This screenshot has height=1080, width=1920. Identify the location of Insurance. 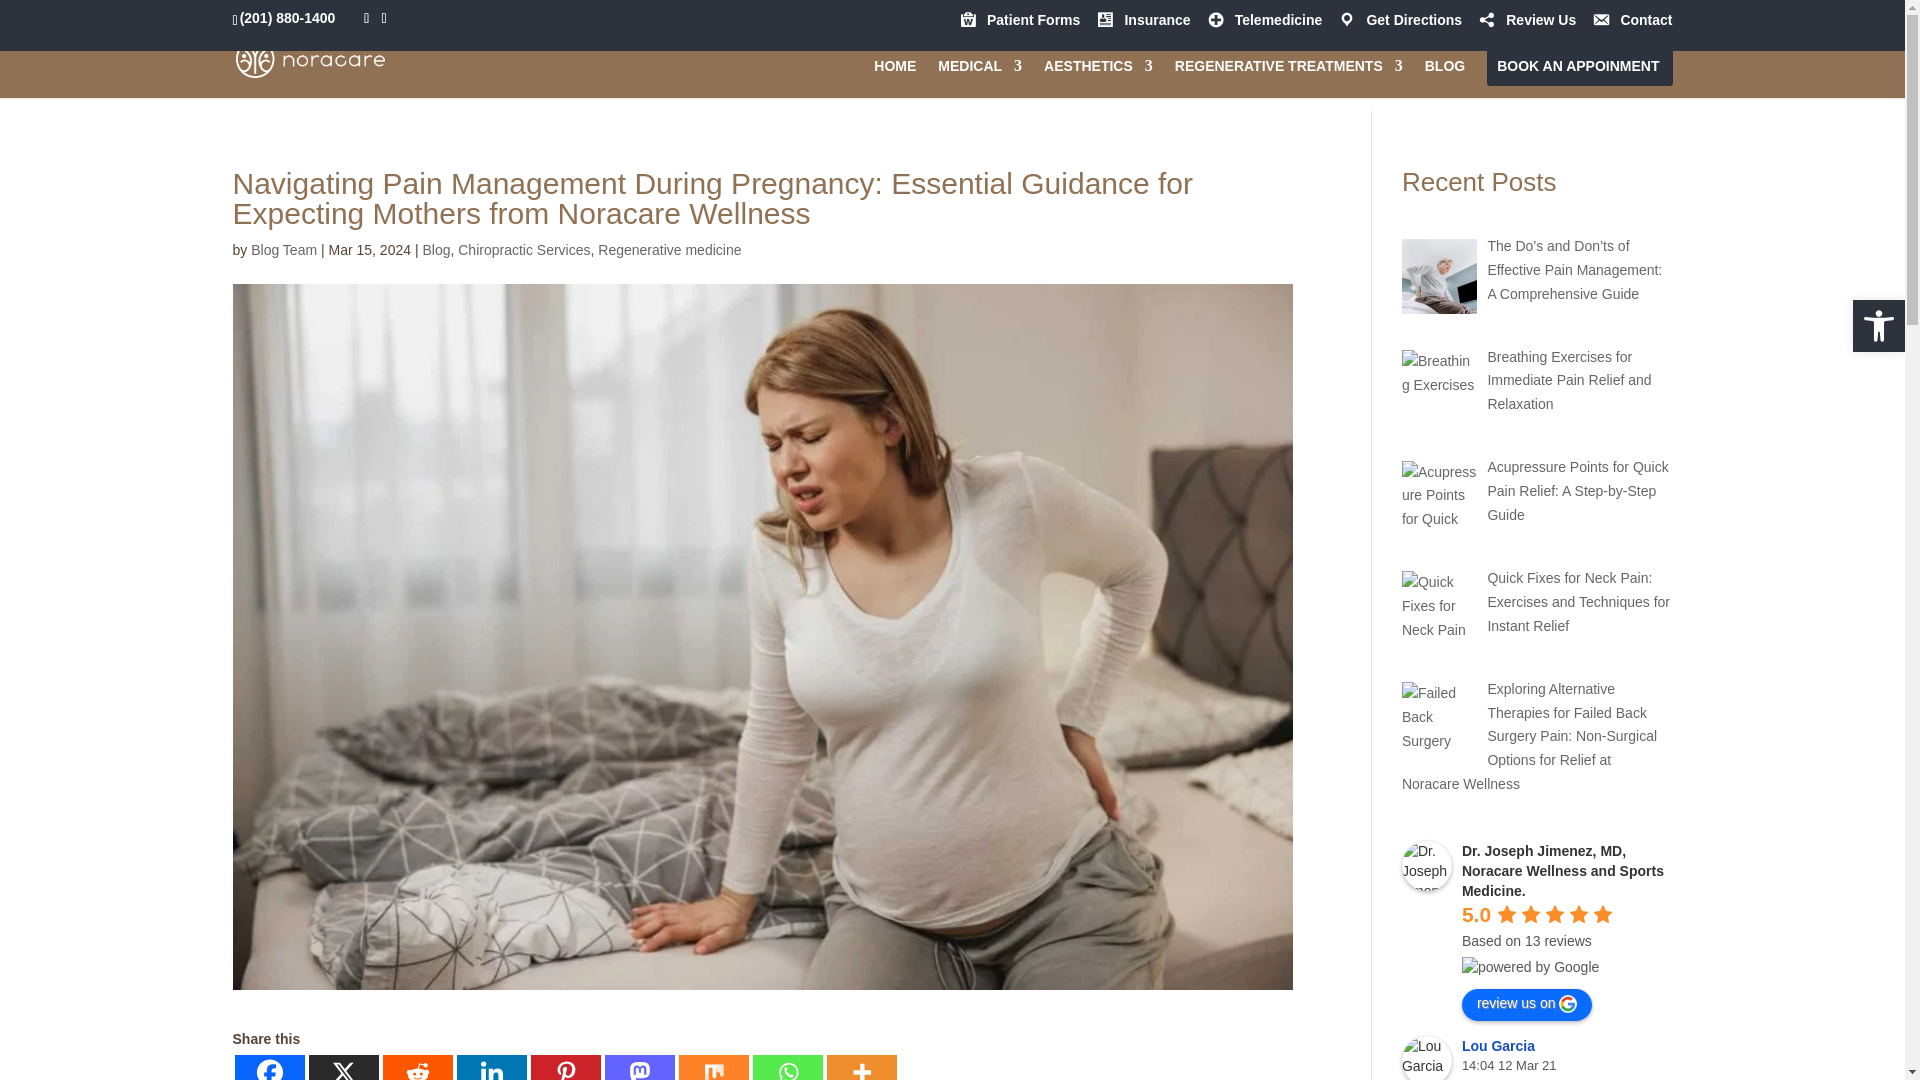
(1142, 25).